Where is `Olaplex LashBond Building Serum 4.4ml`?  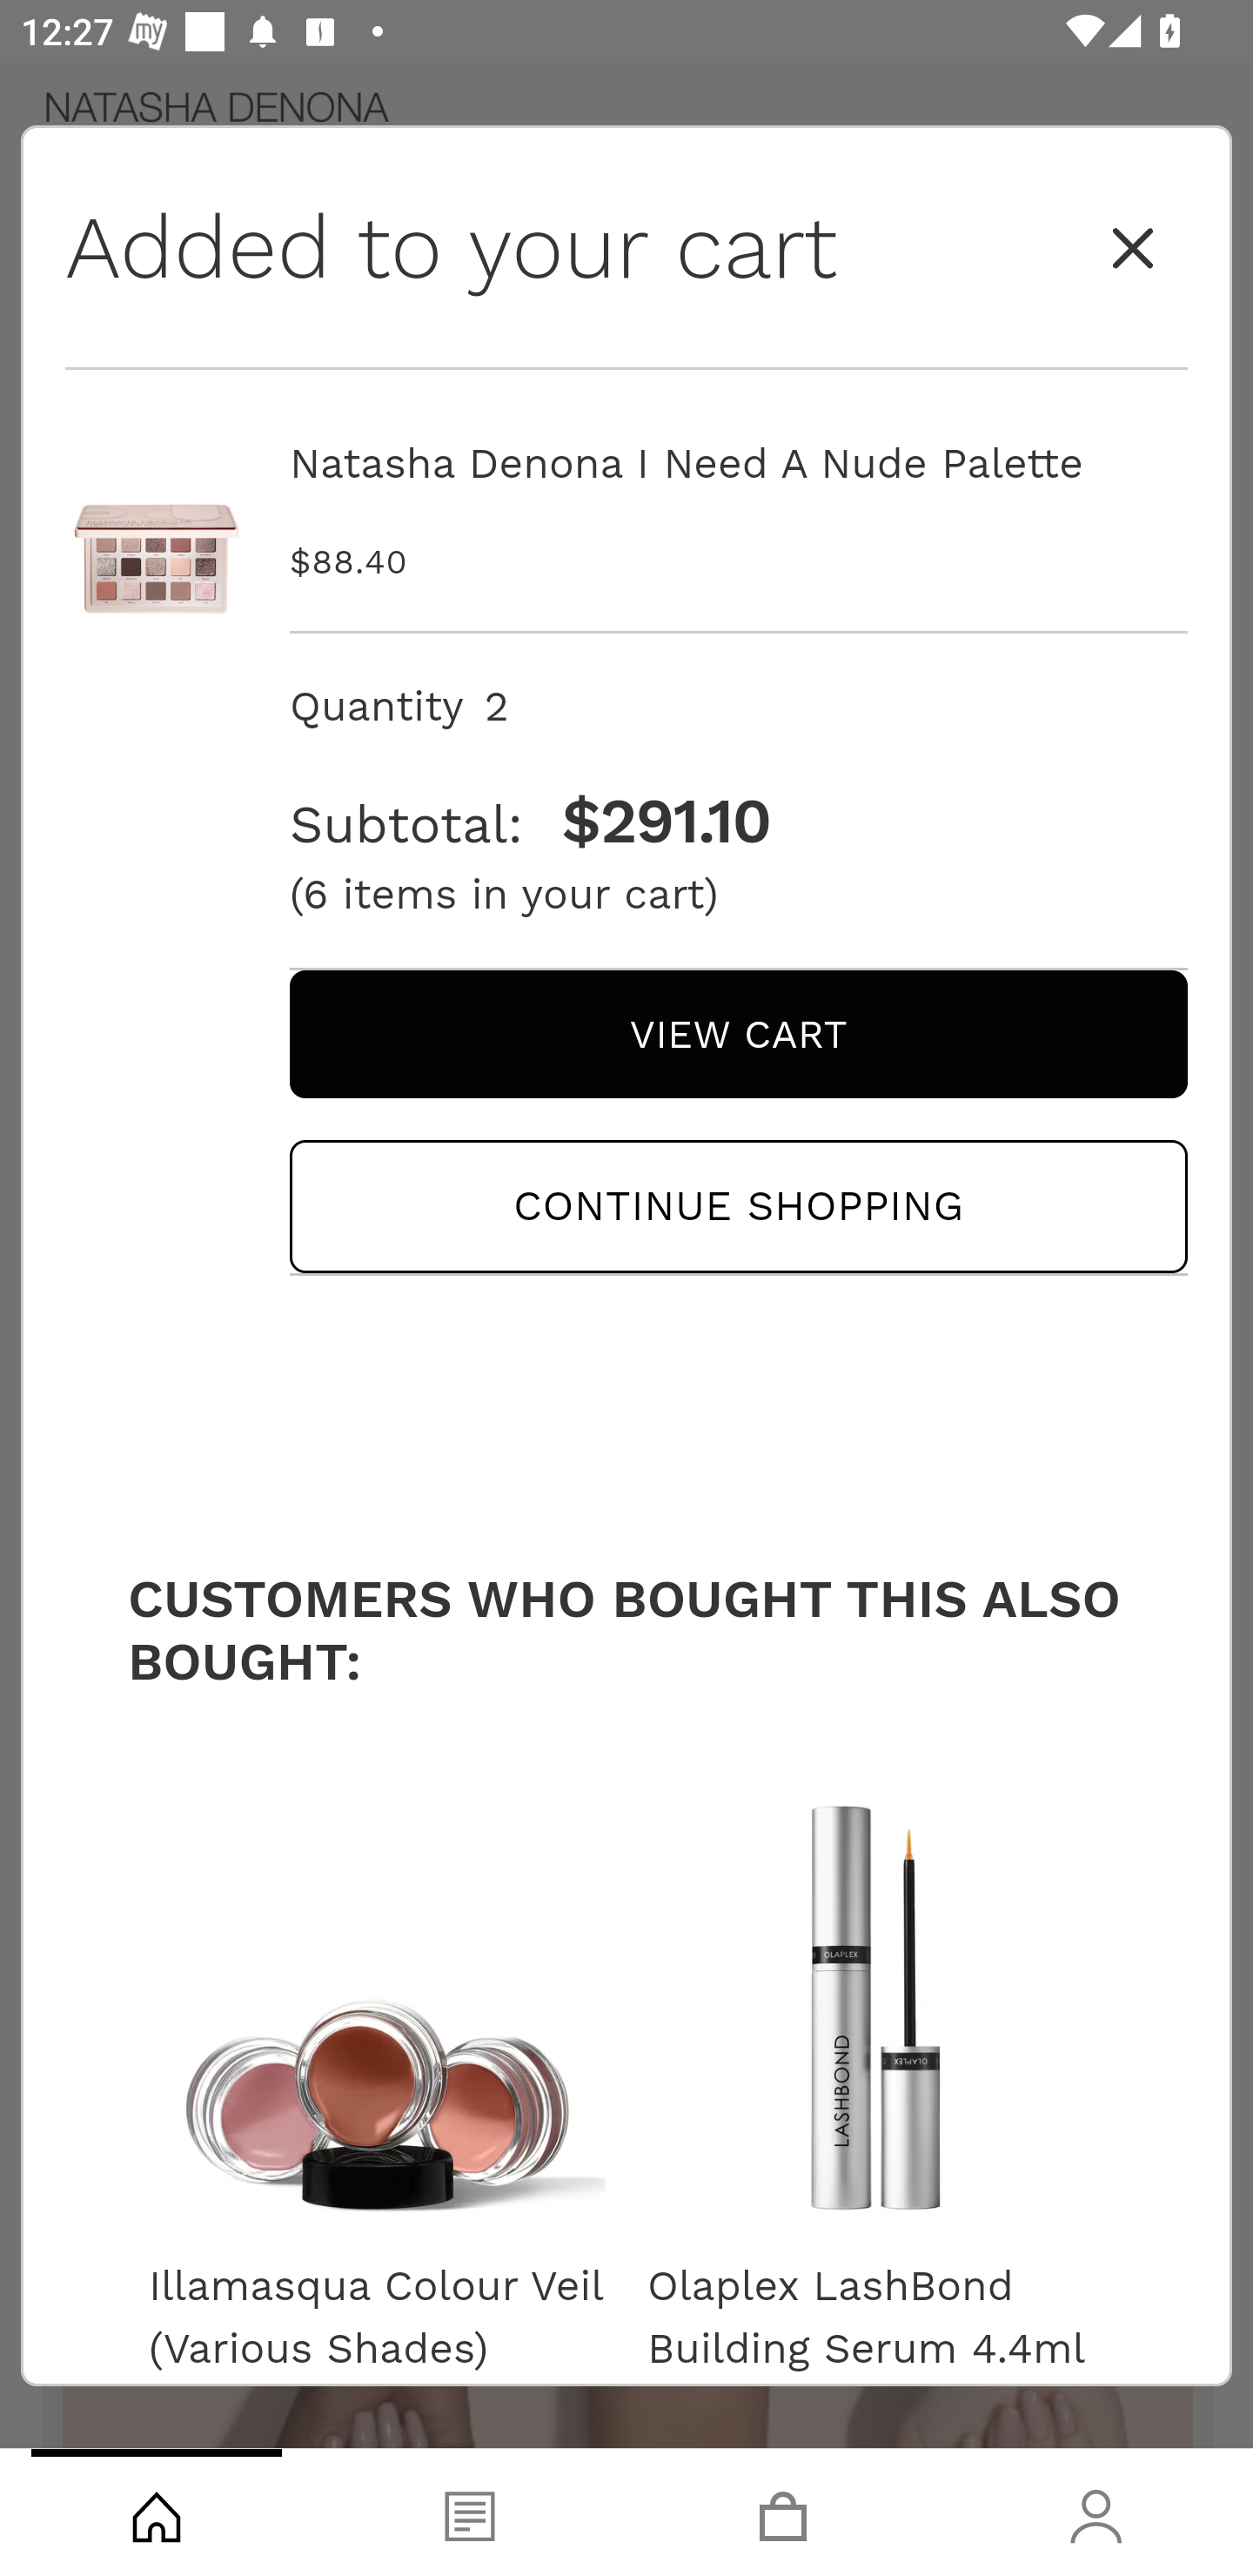 Olaplex LashBond Building Serum 4.4ml is located at coordinates (875, 2309).